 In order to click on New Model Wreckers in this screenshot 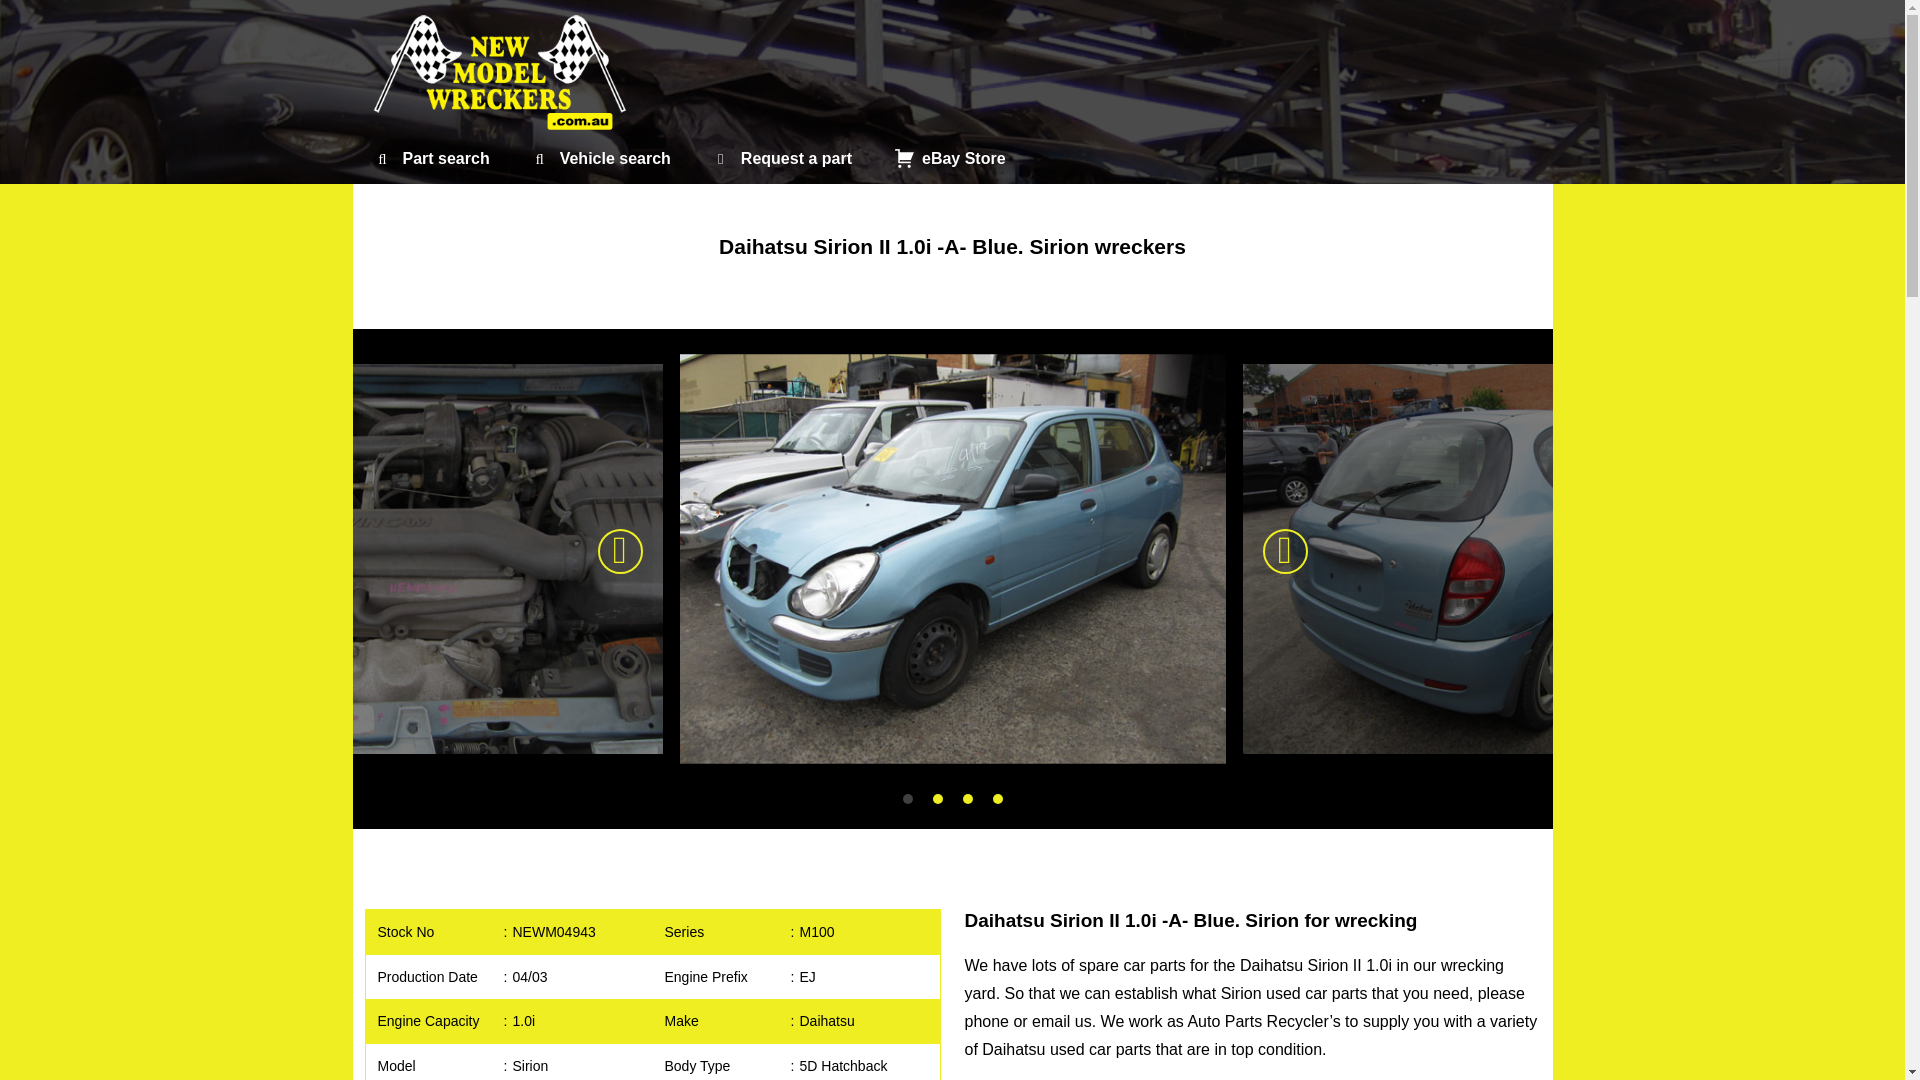, I will do `click(502, 72)`.